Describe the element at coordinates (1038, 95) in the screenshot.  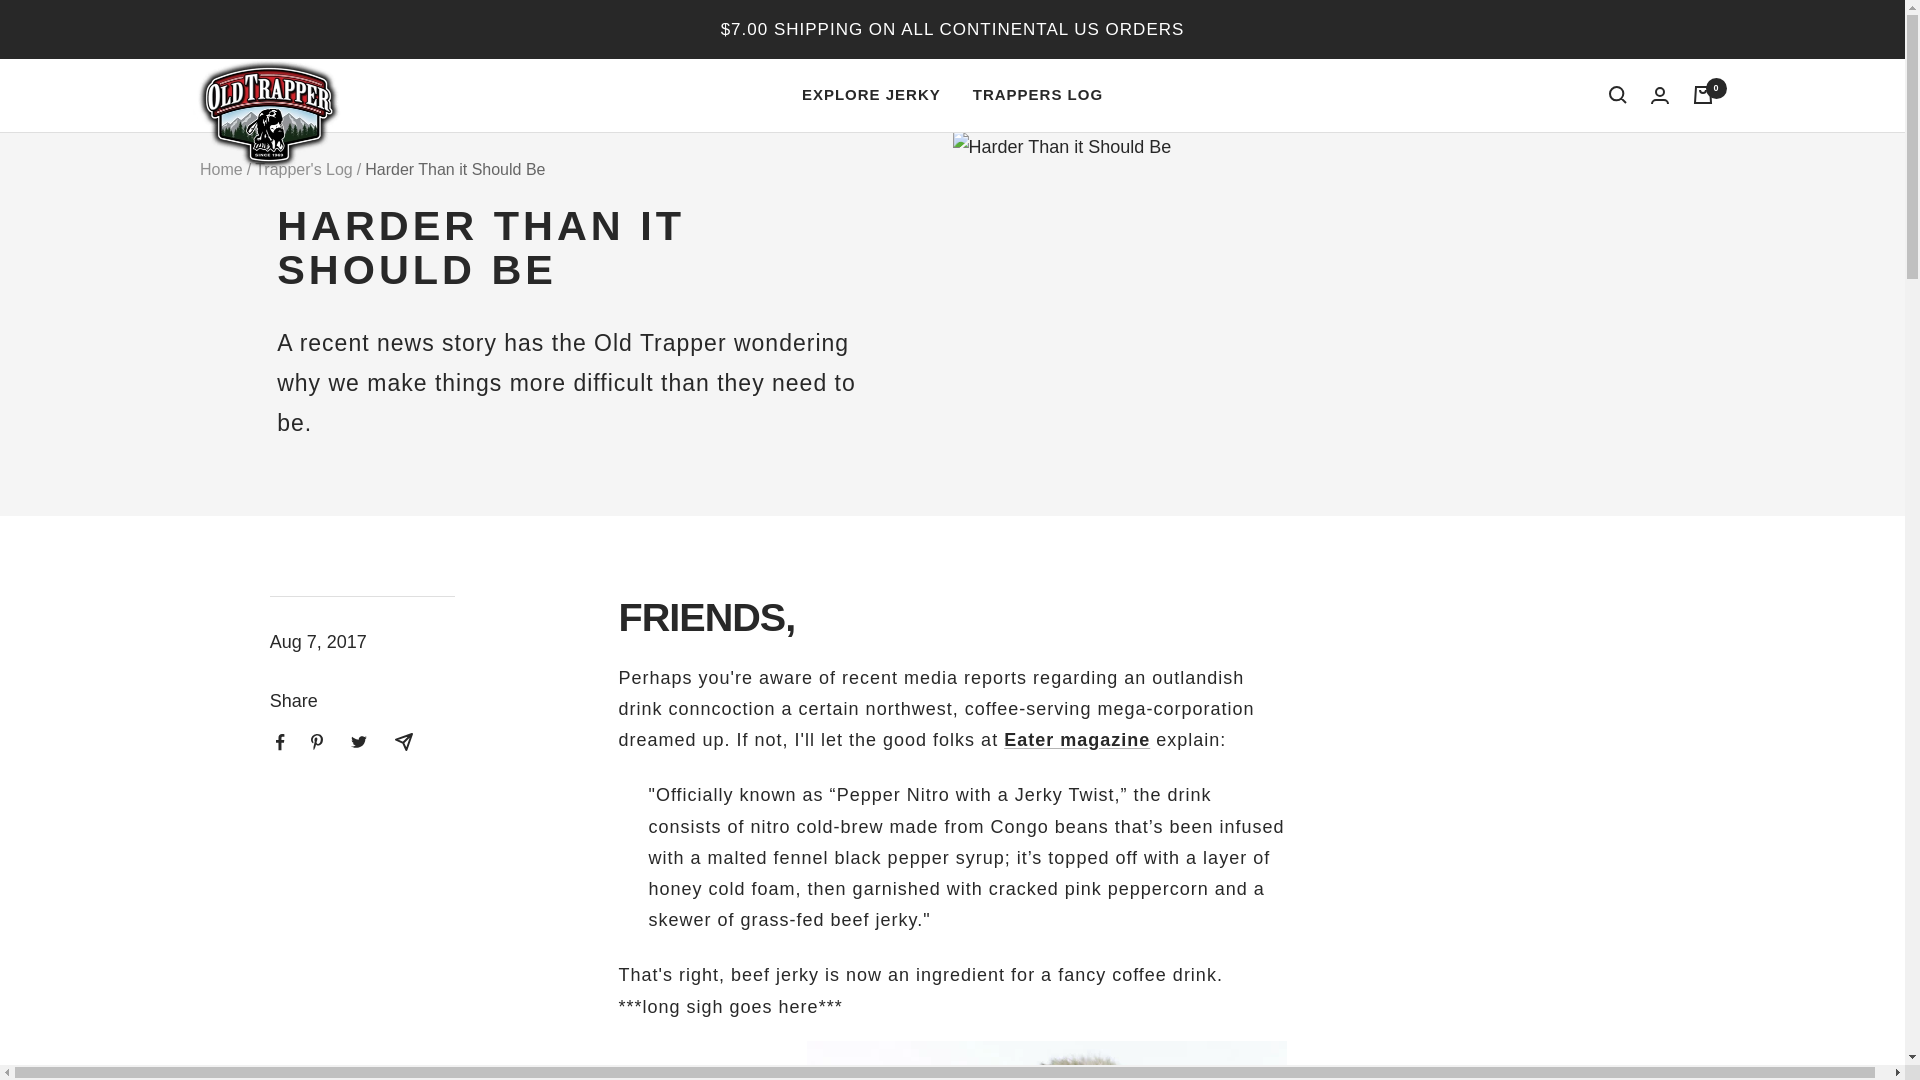
I see `TRAPPERS LOG` at that location.